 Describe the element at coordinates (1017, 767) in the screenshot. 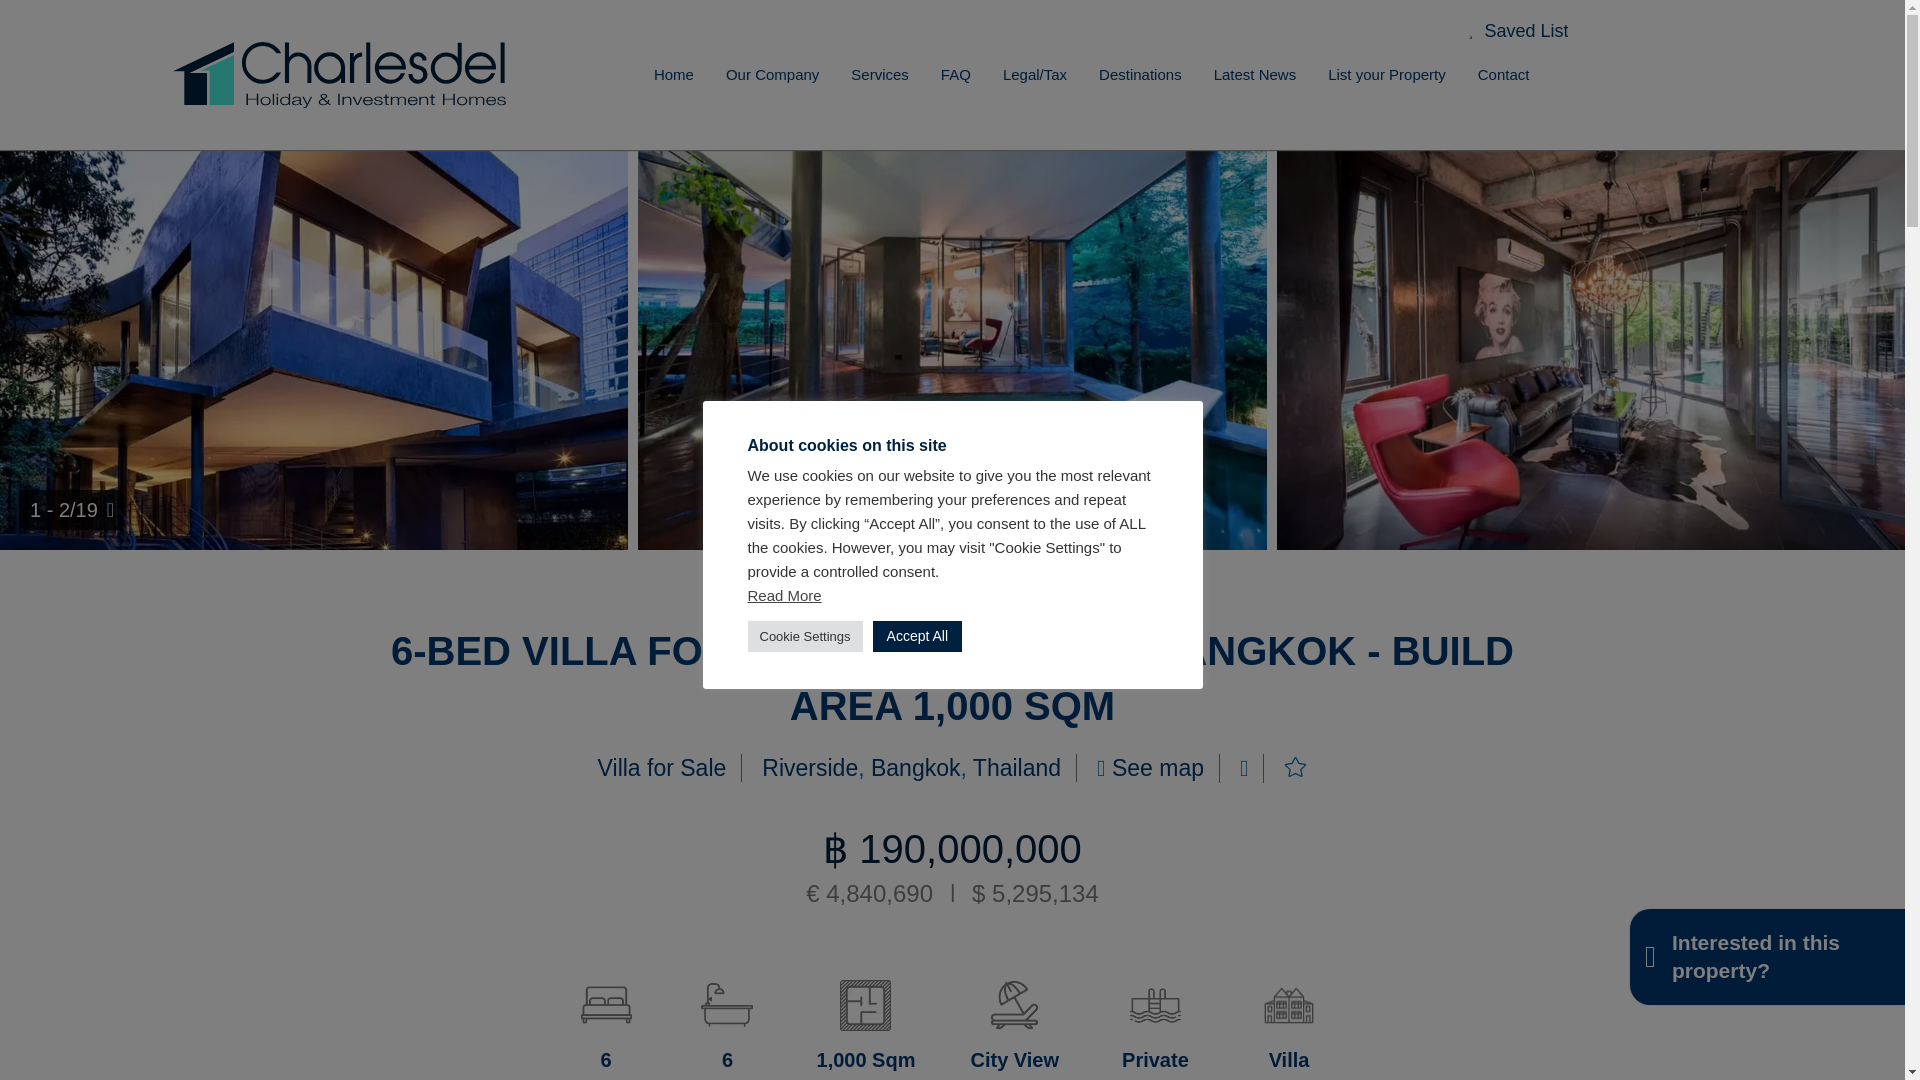

I see `View all property in Thailand` at that location.